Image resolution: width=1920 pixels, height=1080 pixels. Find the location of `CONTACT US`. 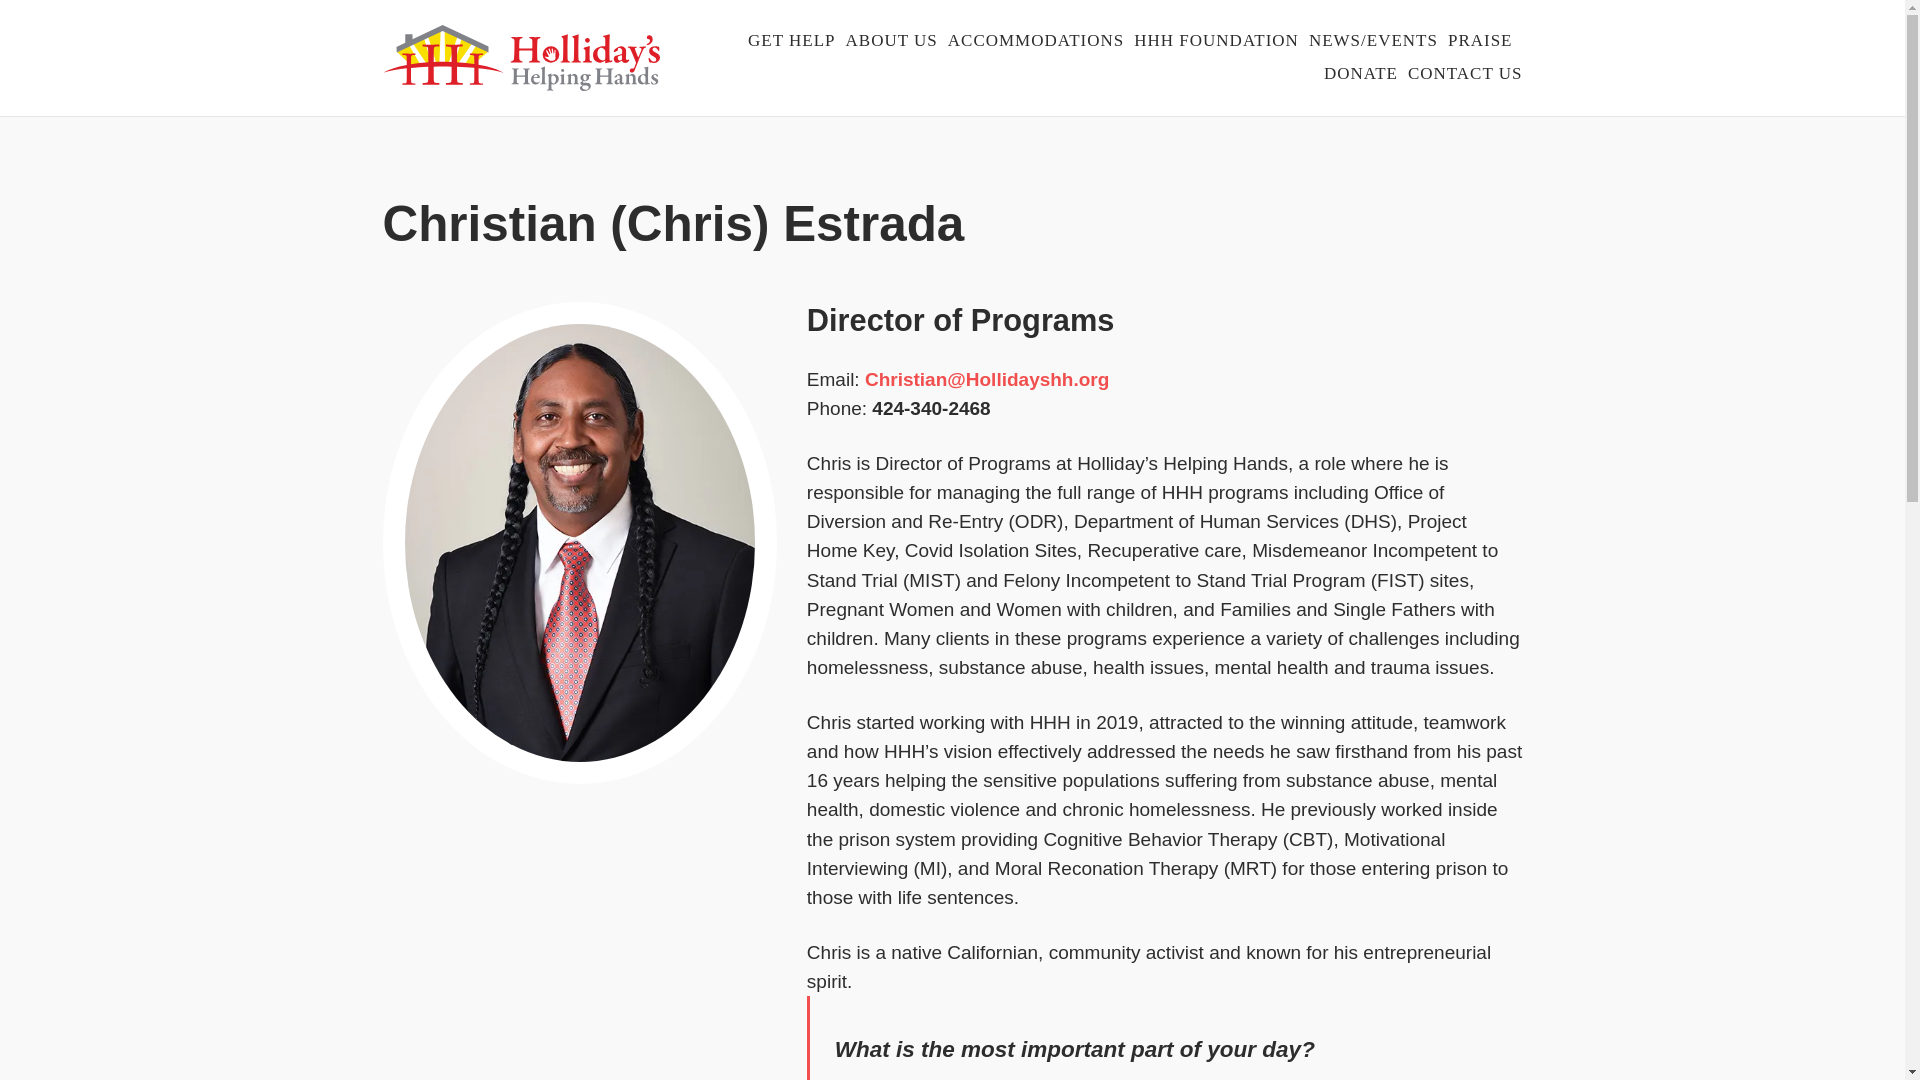

CONTACT US is located at coordinates (1464, 76).